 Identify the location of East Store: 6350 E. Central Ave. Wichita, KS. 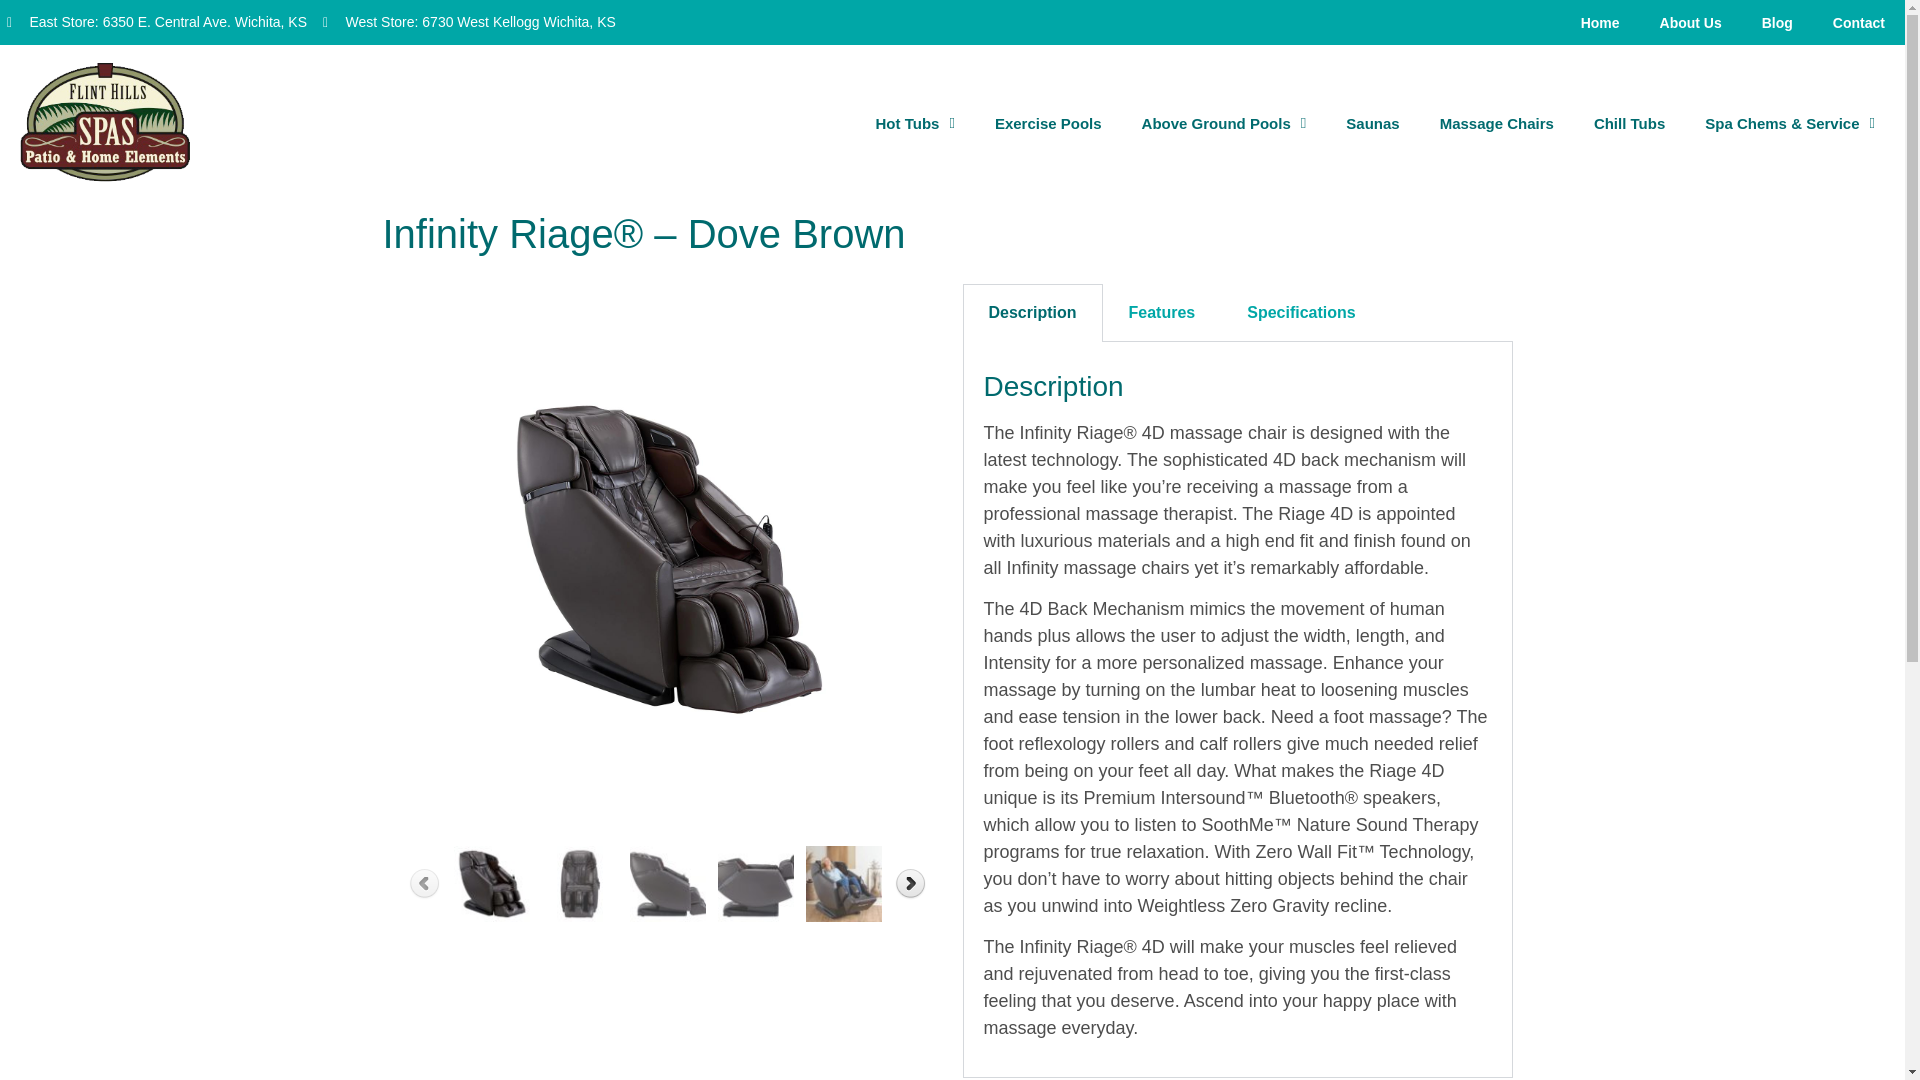
(157, 22).